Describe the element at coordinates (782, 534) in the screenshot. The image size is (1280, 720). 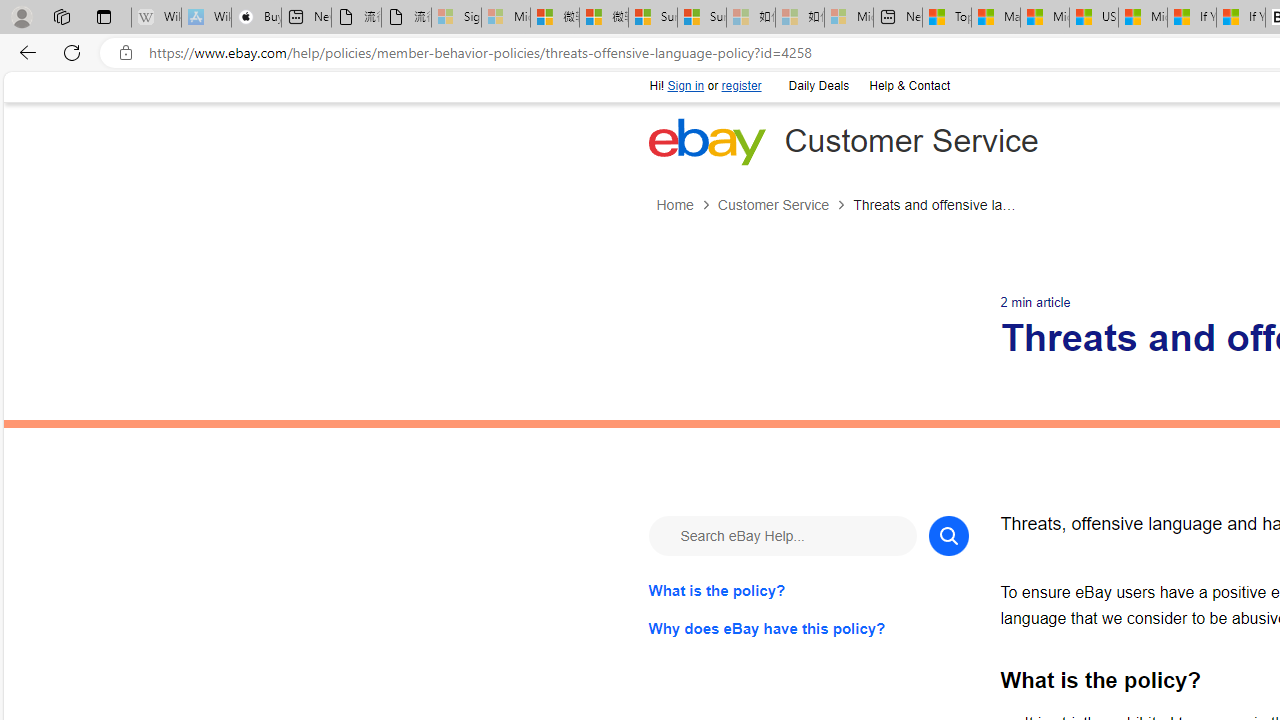
I see `Search eBay Help...` at that location.